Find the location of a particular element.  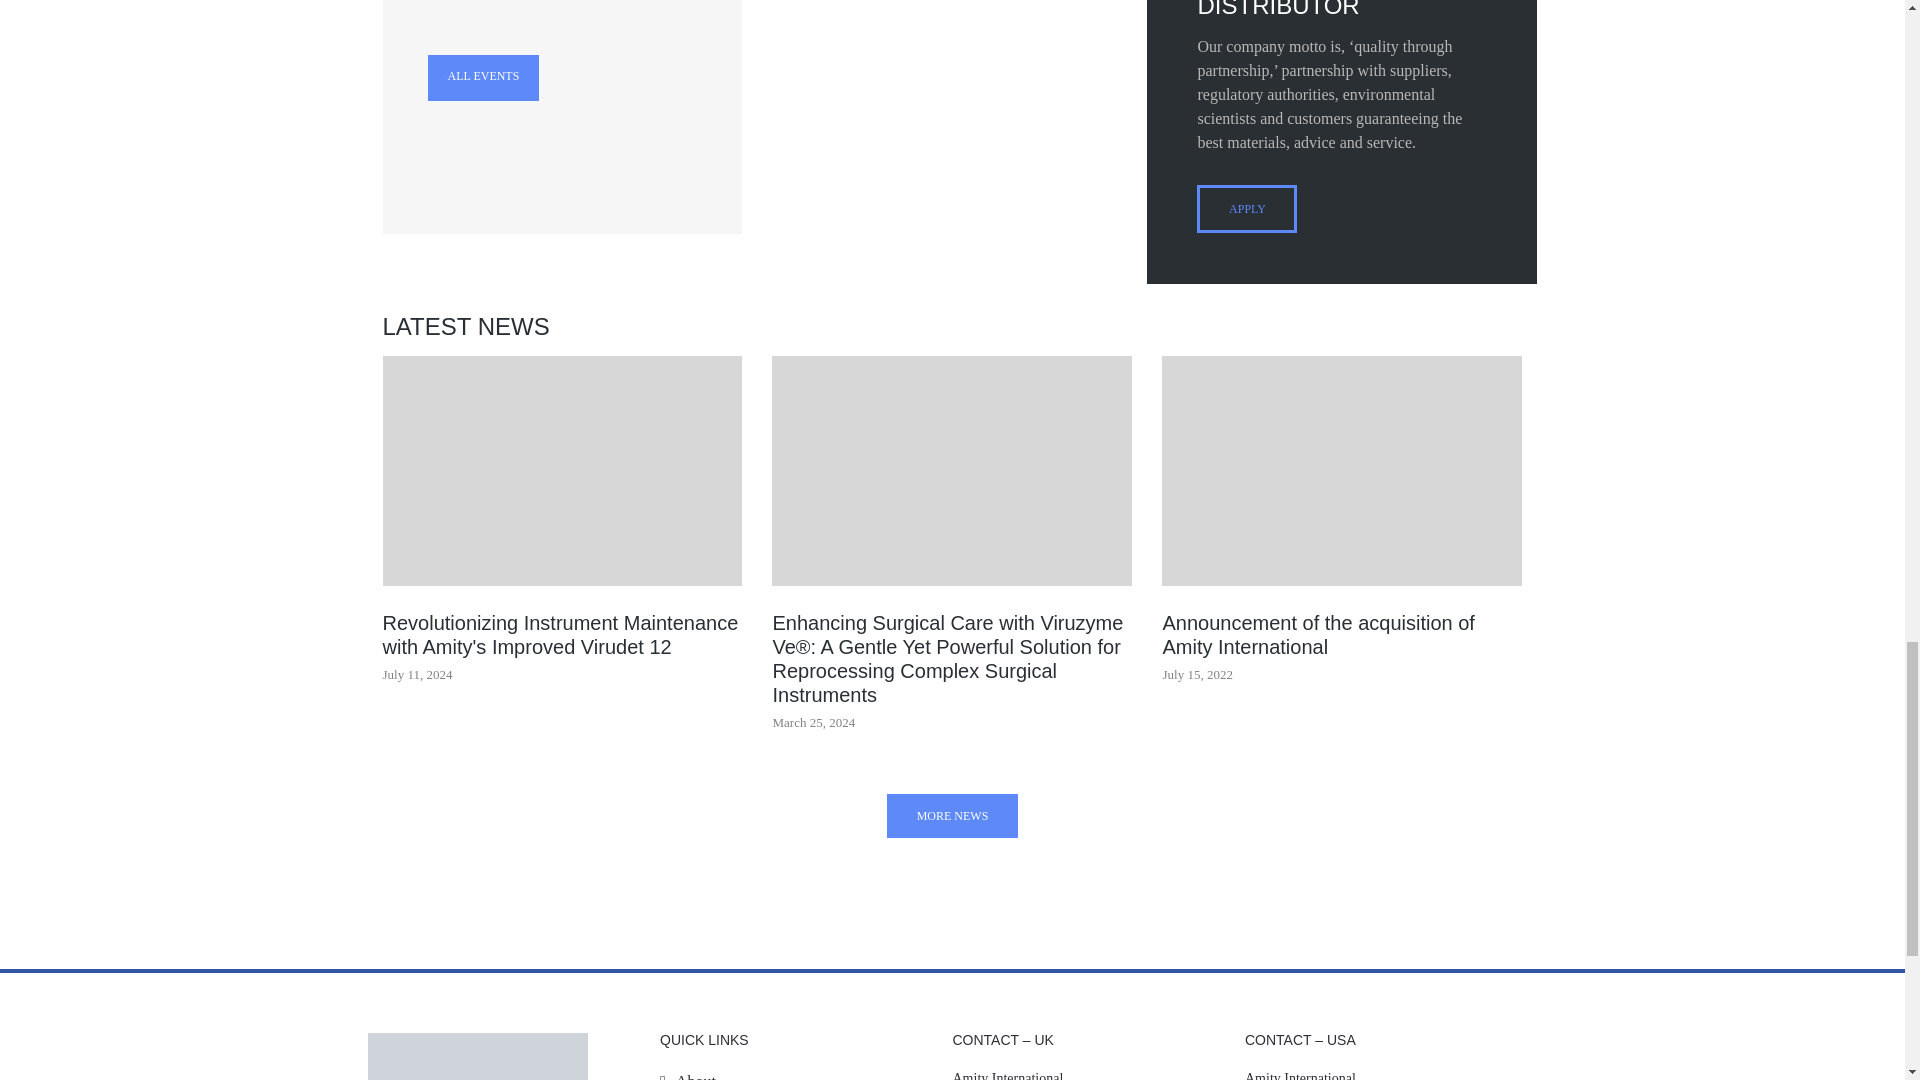

logo is located at coordinates (478, 1056).